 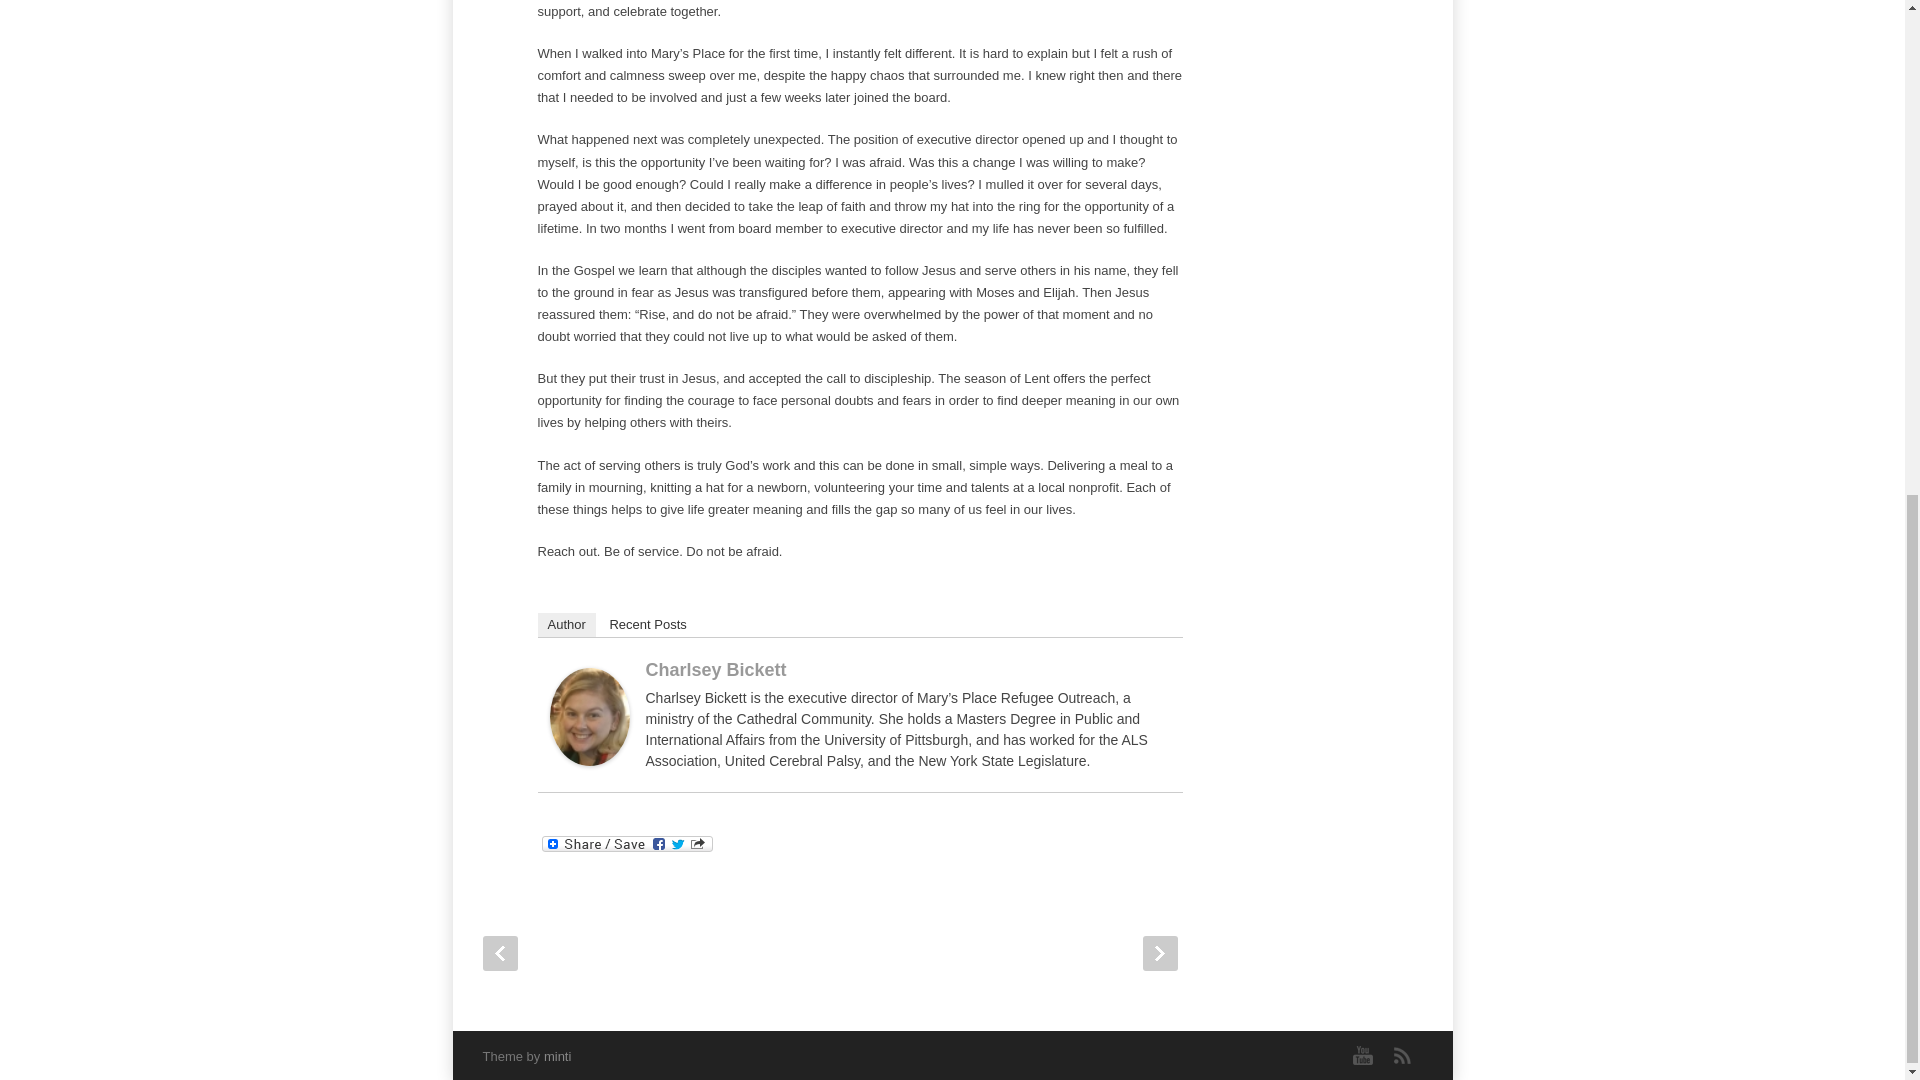 What do you see at coordinates (716, 670) in the screenshot?
I see `Charlsey Bickett` at bounding box center [716, 670].